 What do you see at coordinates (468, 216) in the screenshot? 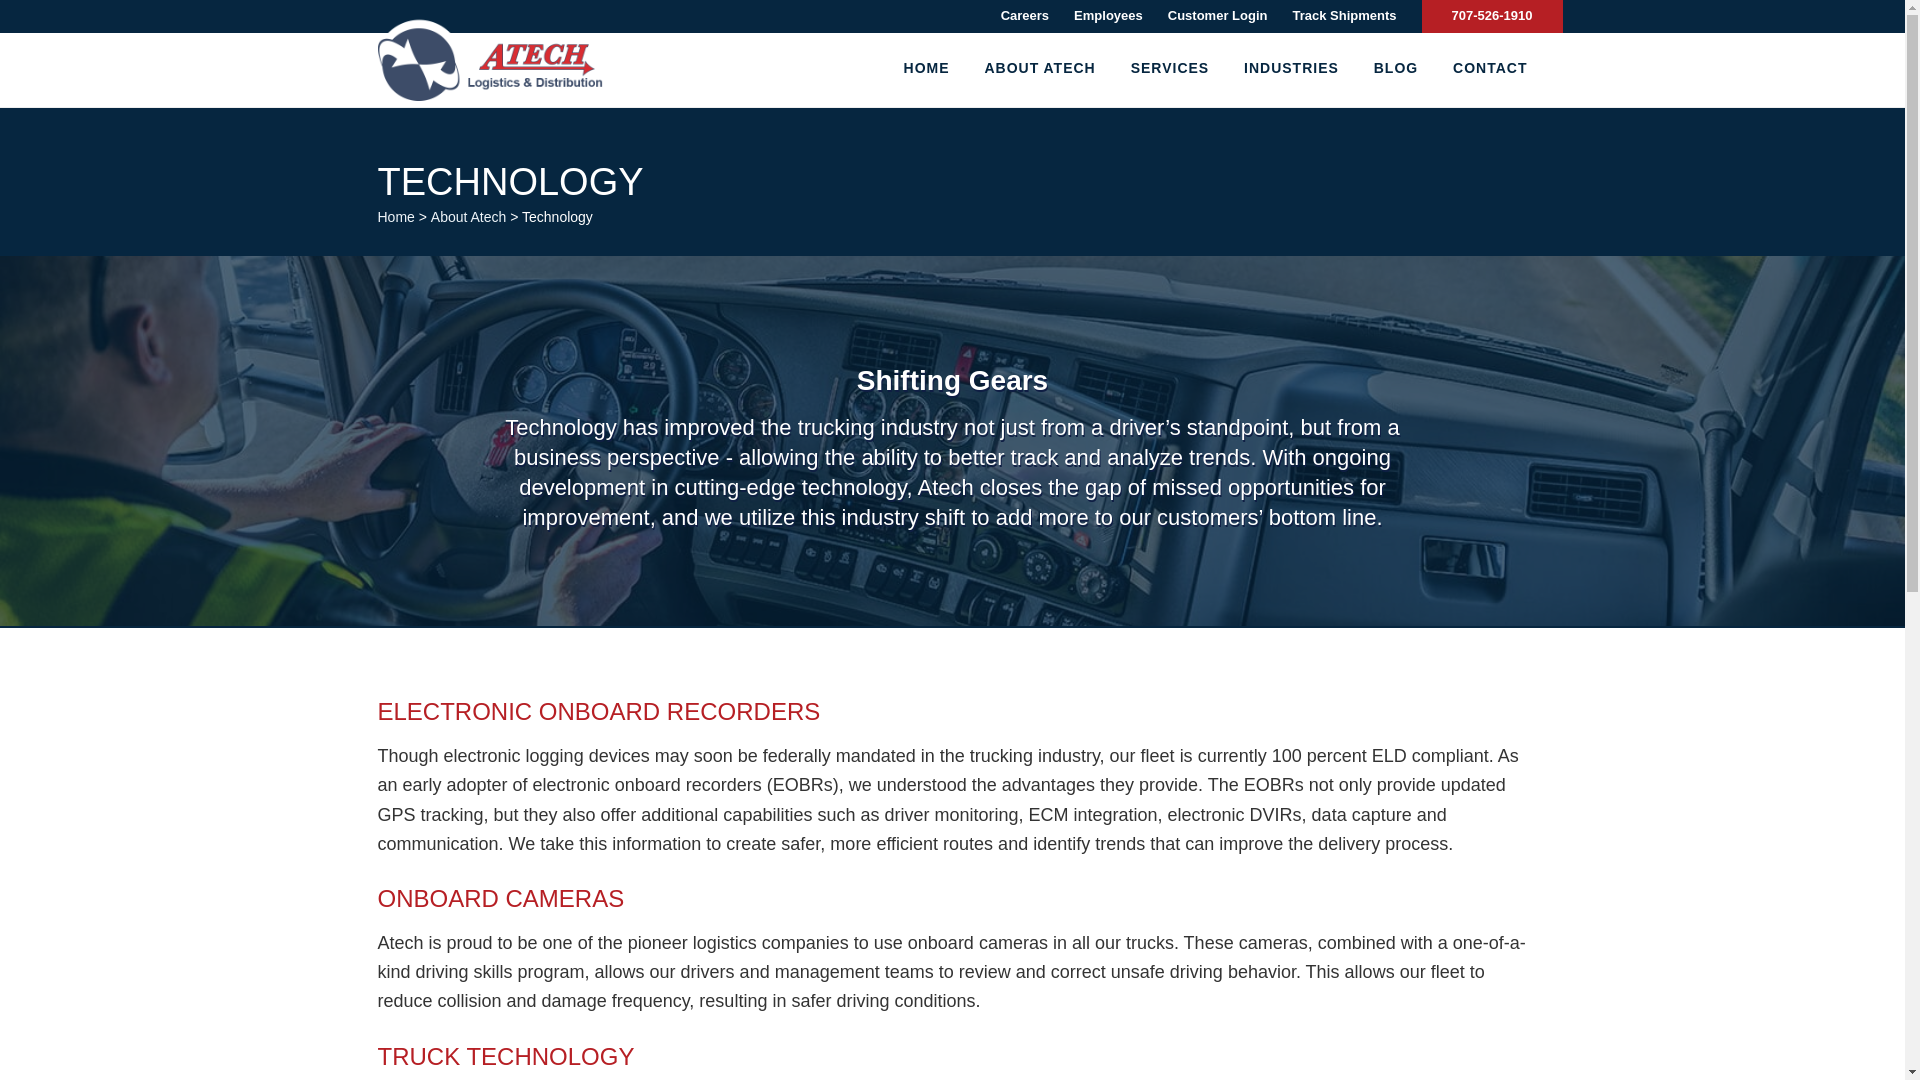
I see `About Atech` at bounding box center [468, 216].